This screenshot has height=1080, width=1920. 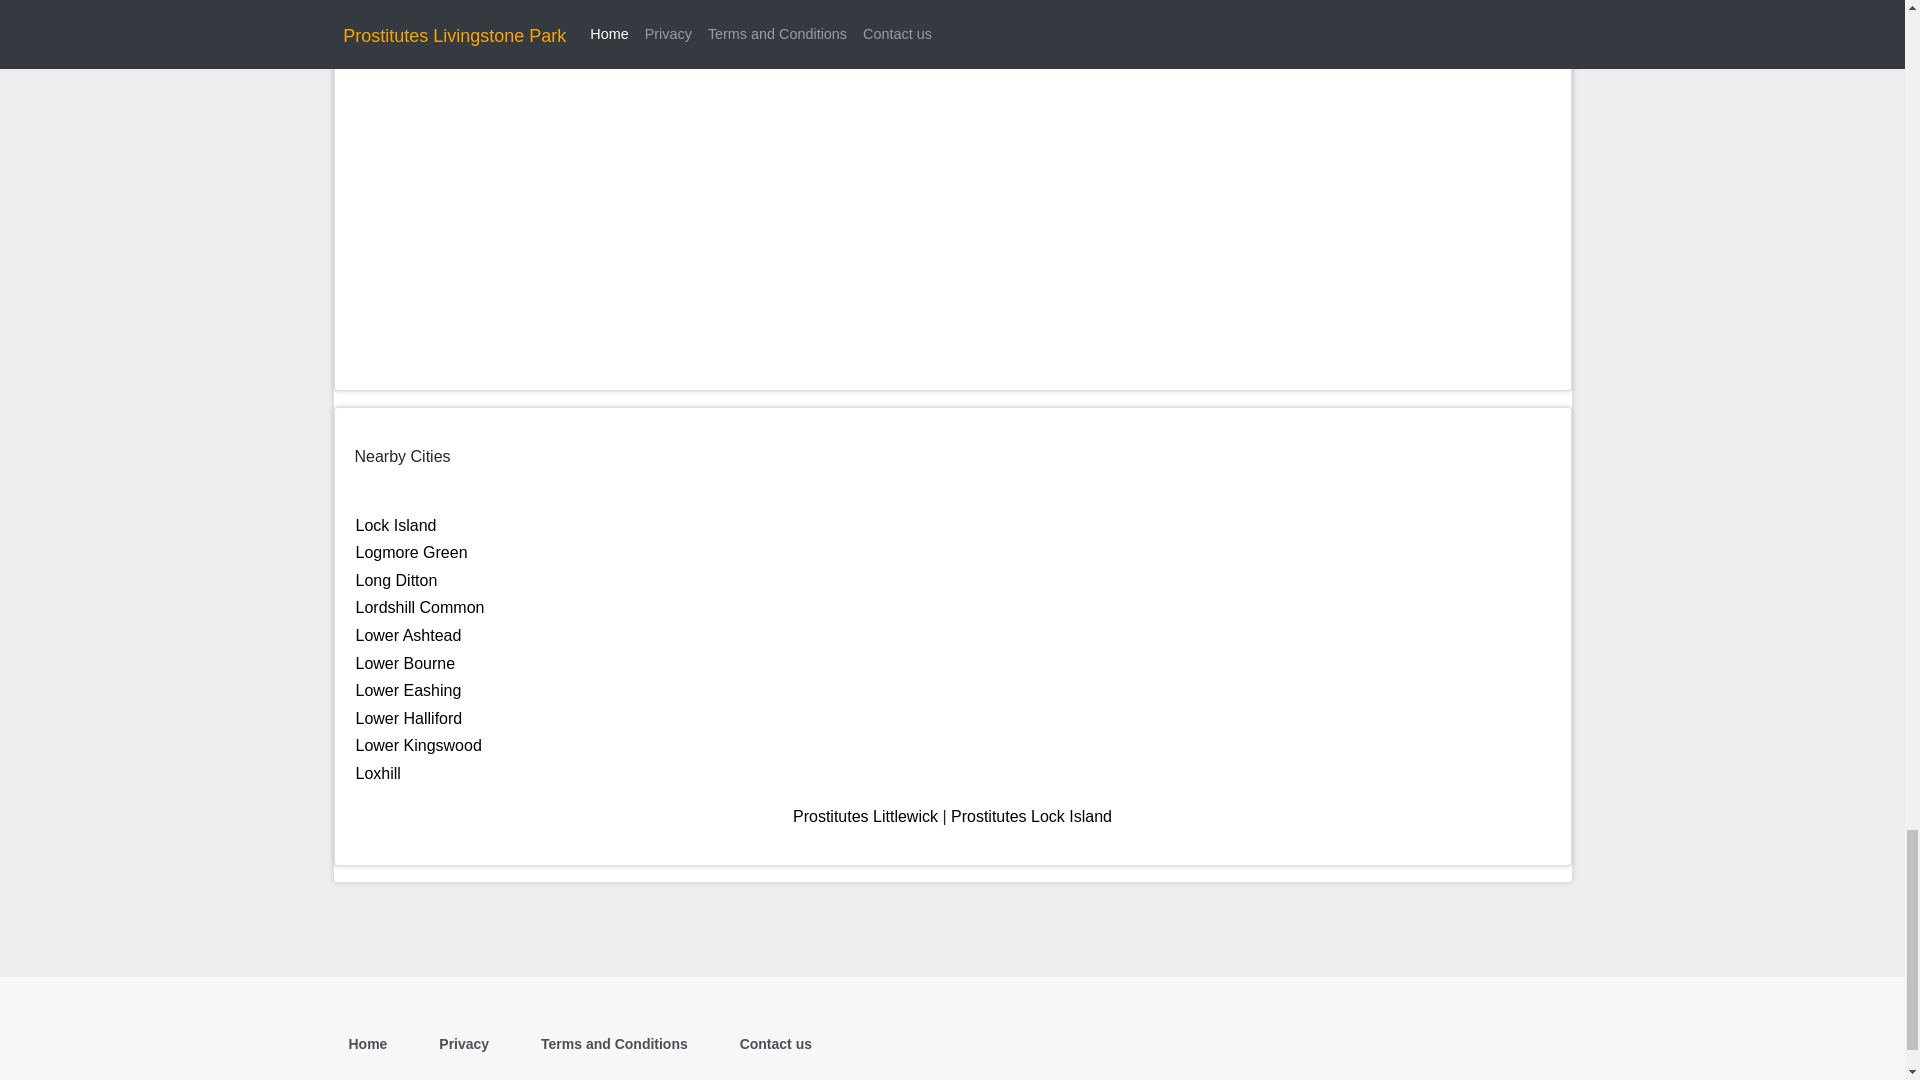 I want to click on Lock Island, so click(x=396, y=525).